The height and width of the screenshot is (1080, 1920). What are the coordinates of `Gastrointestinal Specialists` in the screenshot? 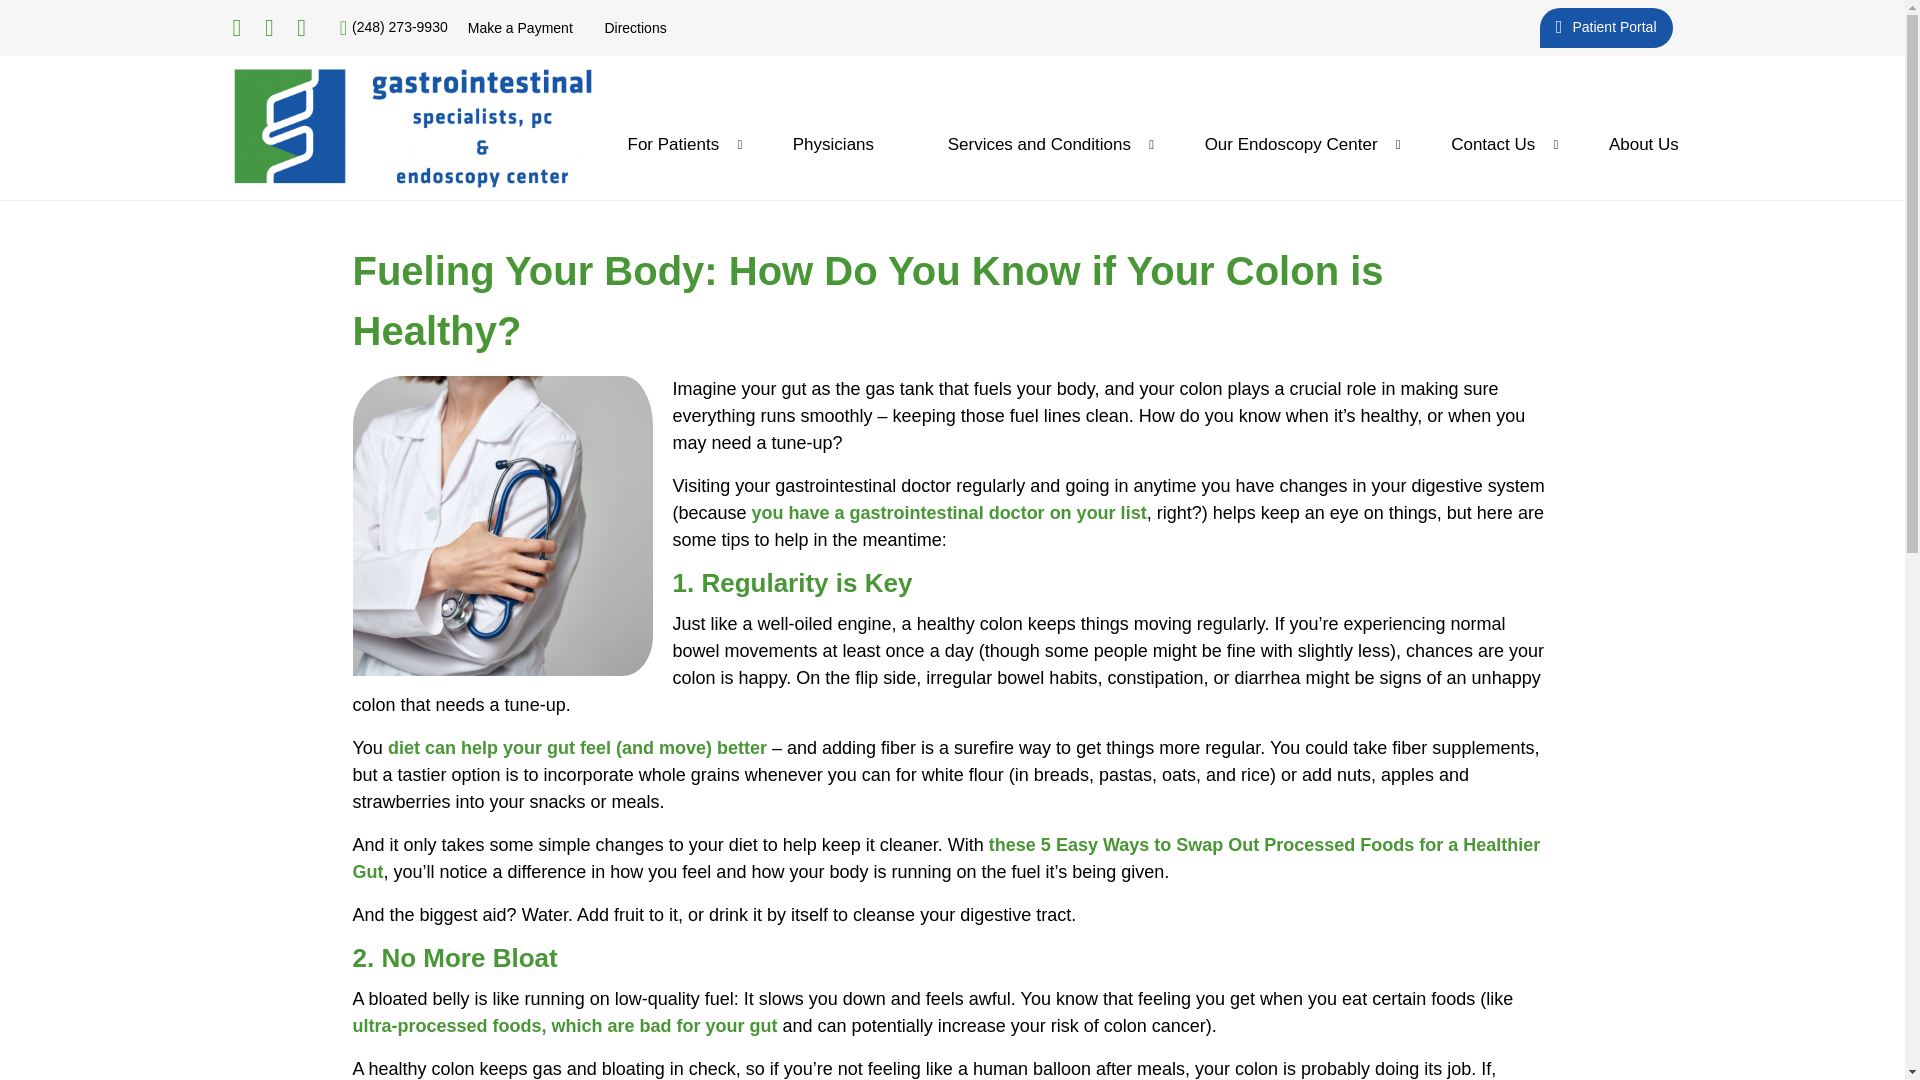 It's located at (412, 128).